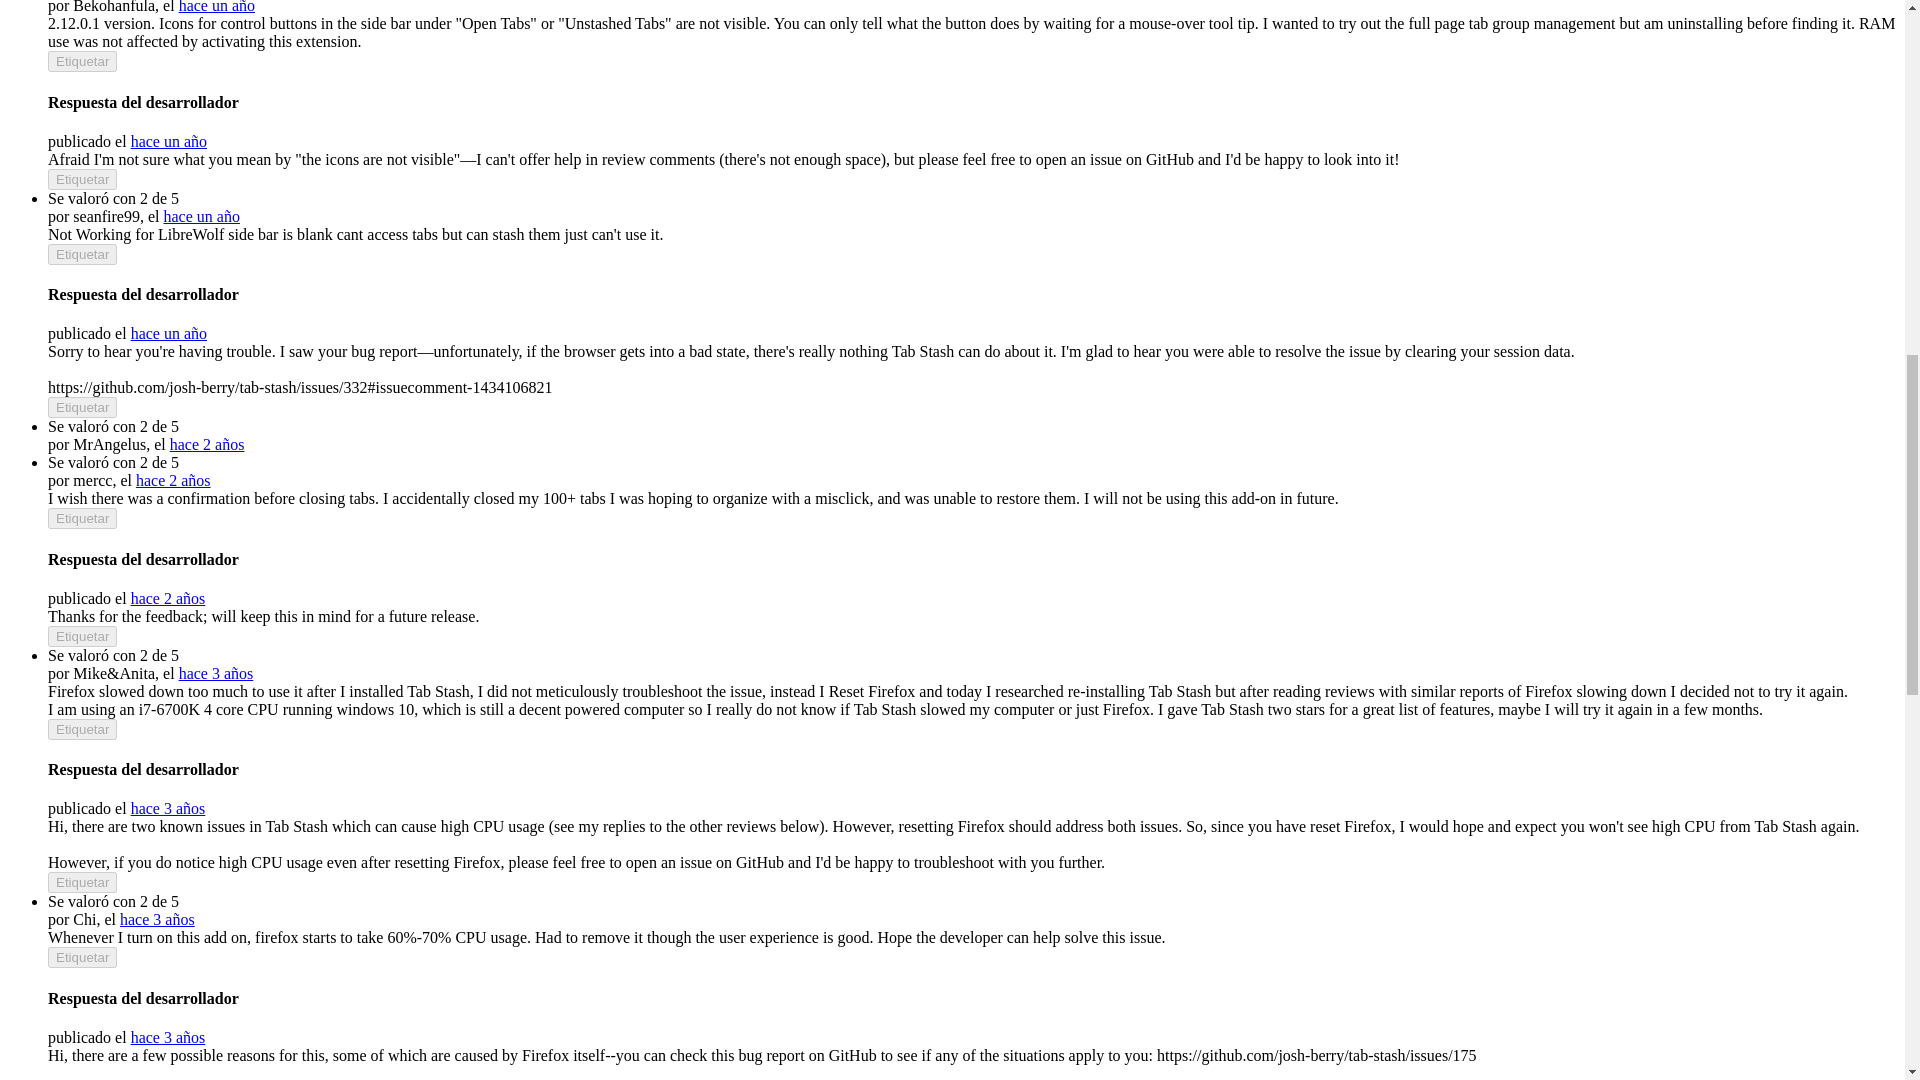 The image size is (1920, 1080). Describe the element at coordinates (82, 254) in the screenshot. I see `Etiquetar` at that location.